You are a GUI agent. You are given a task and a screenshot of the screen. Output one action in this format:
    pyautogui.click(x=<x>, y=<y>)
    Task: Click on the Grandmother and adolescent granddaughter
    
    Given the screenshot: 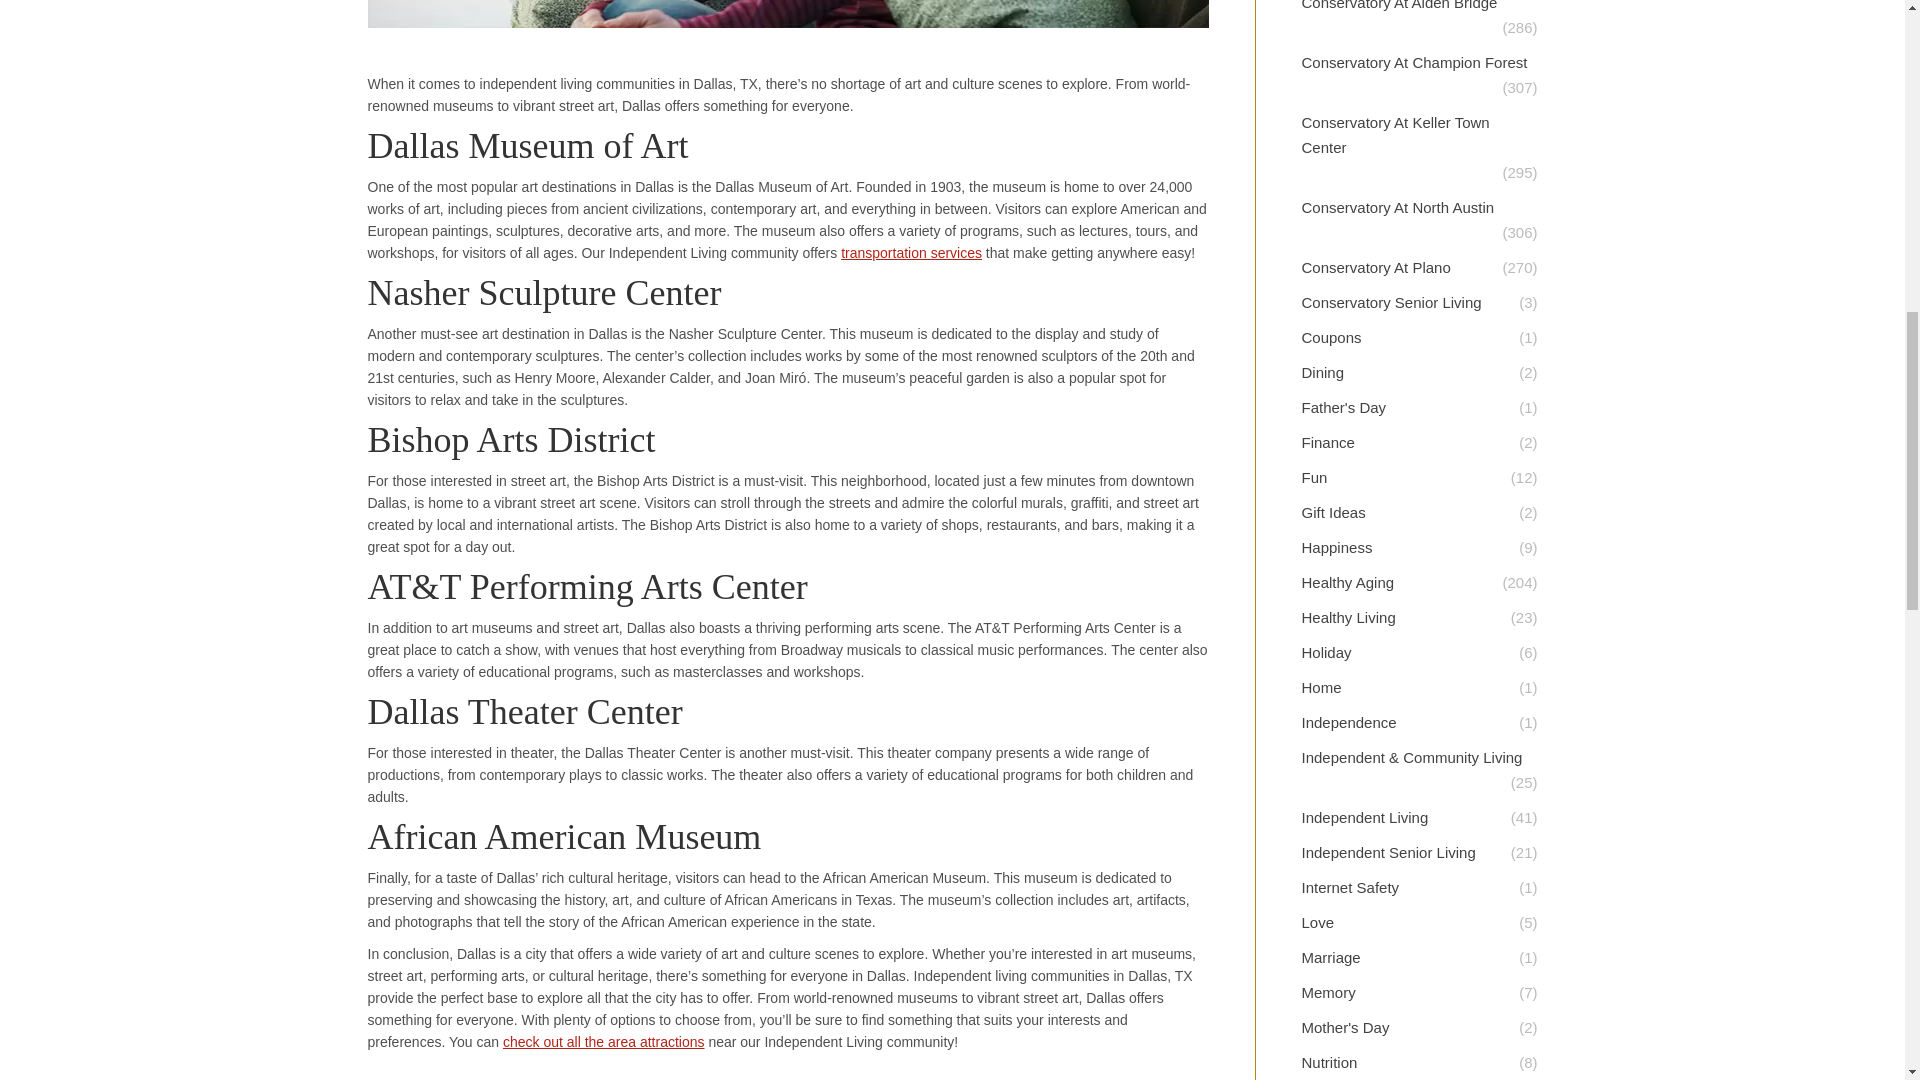 What is the action you would take?
    pyautogui.click(x=788, y=14)
    